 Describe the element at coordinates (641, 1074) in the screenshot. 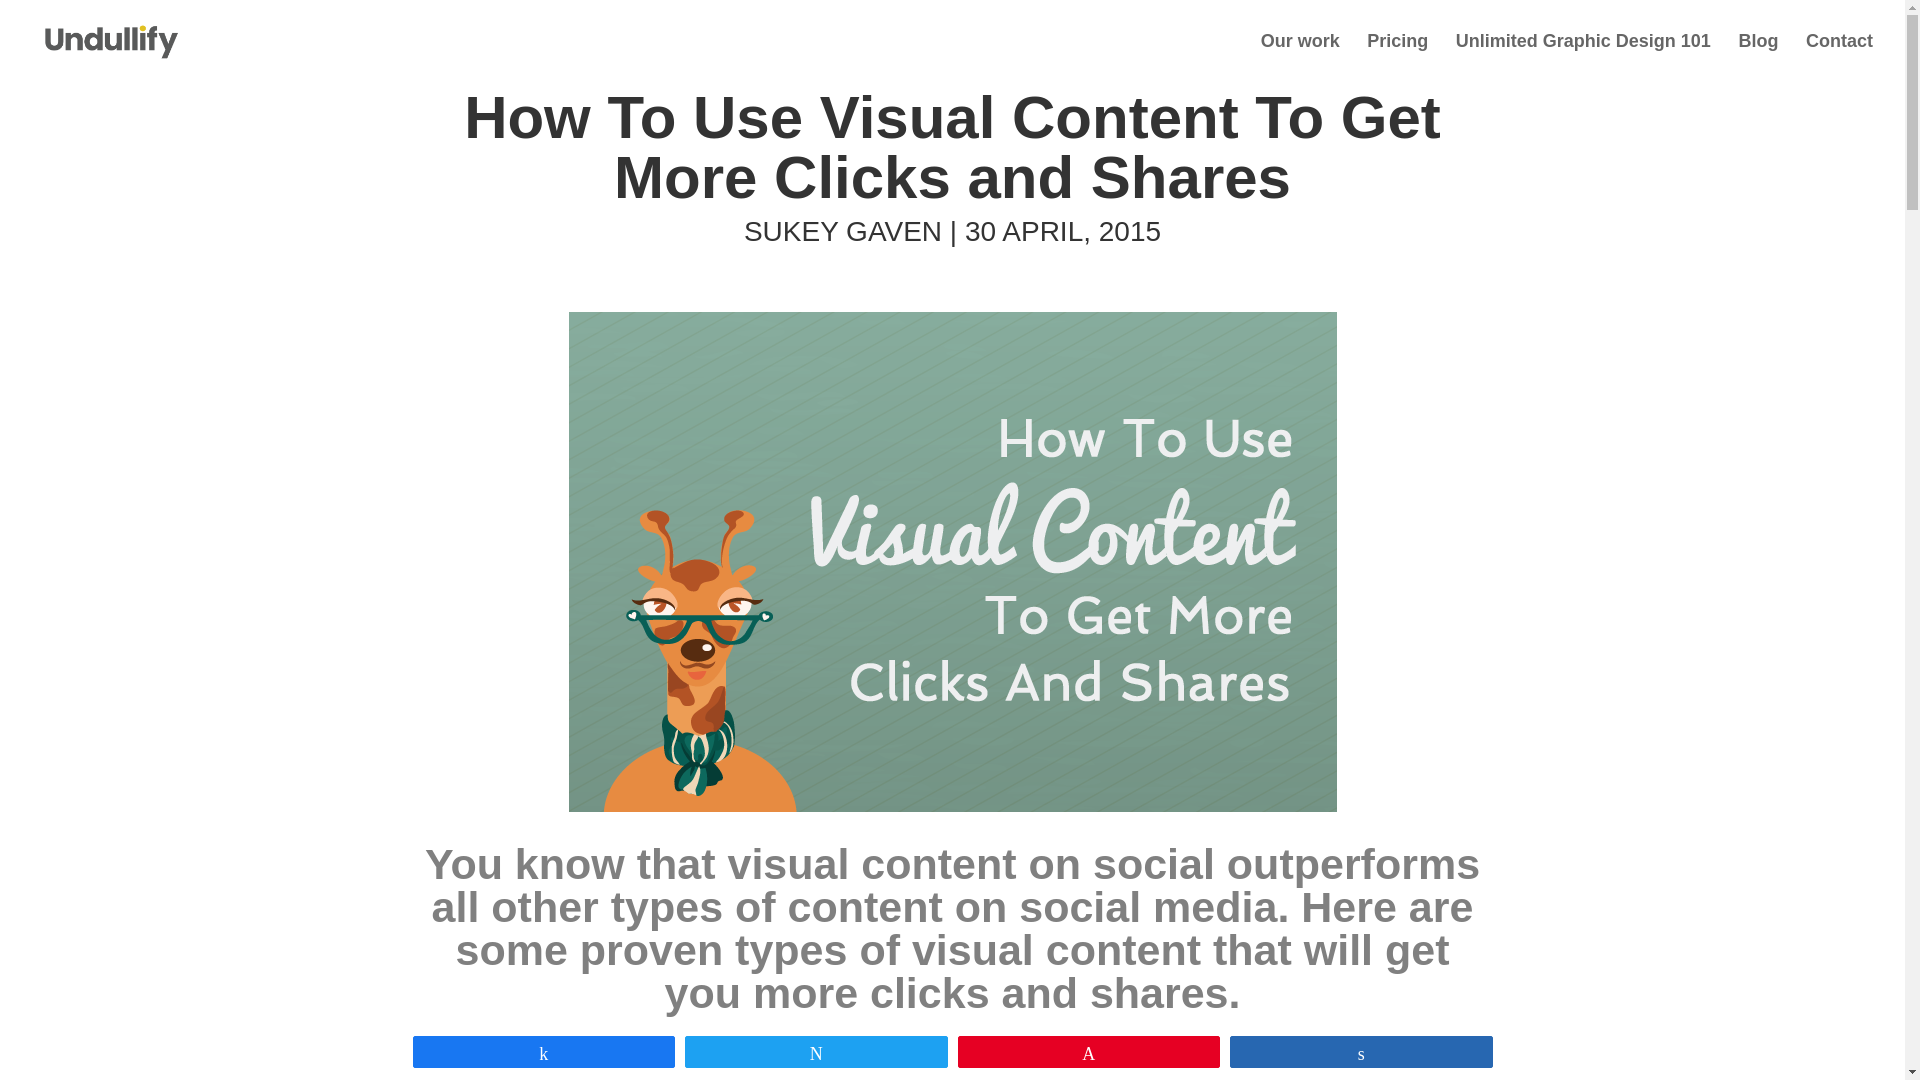

I see `Nearly half` at that location.